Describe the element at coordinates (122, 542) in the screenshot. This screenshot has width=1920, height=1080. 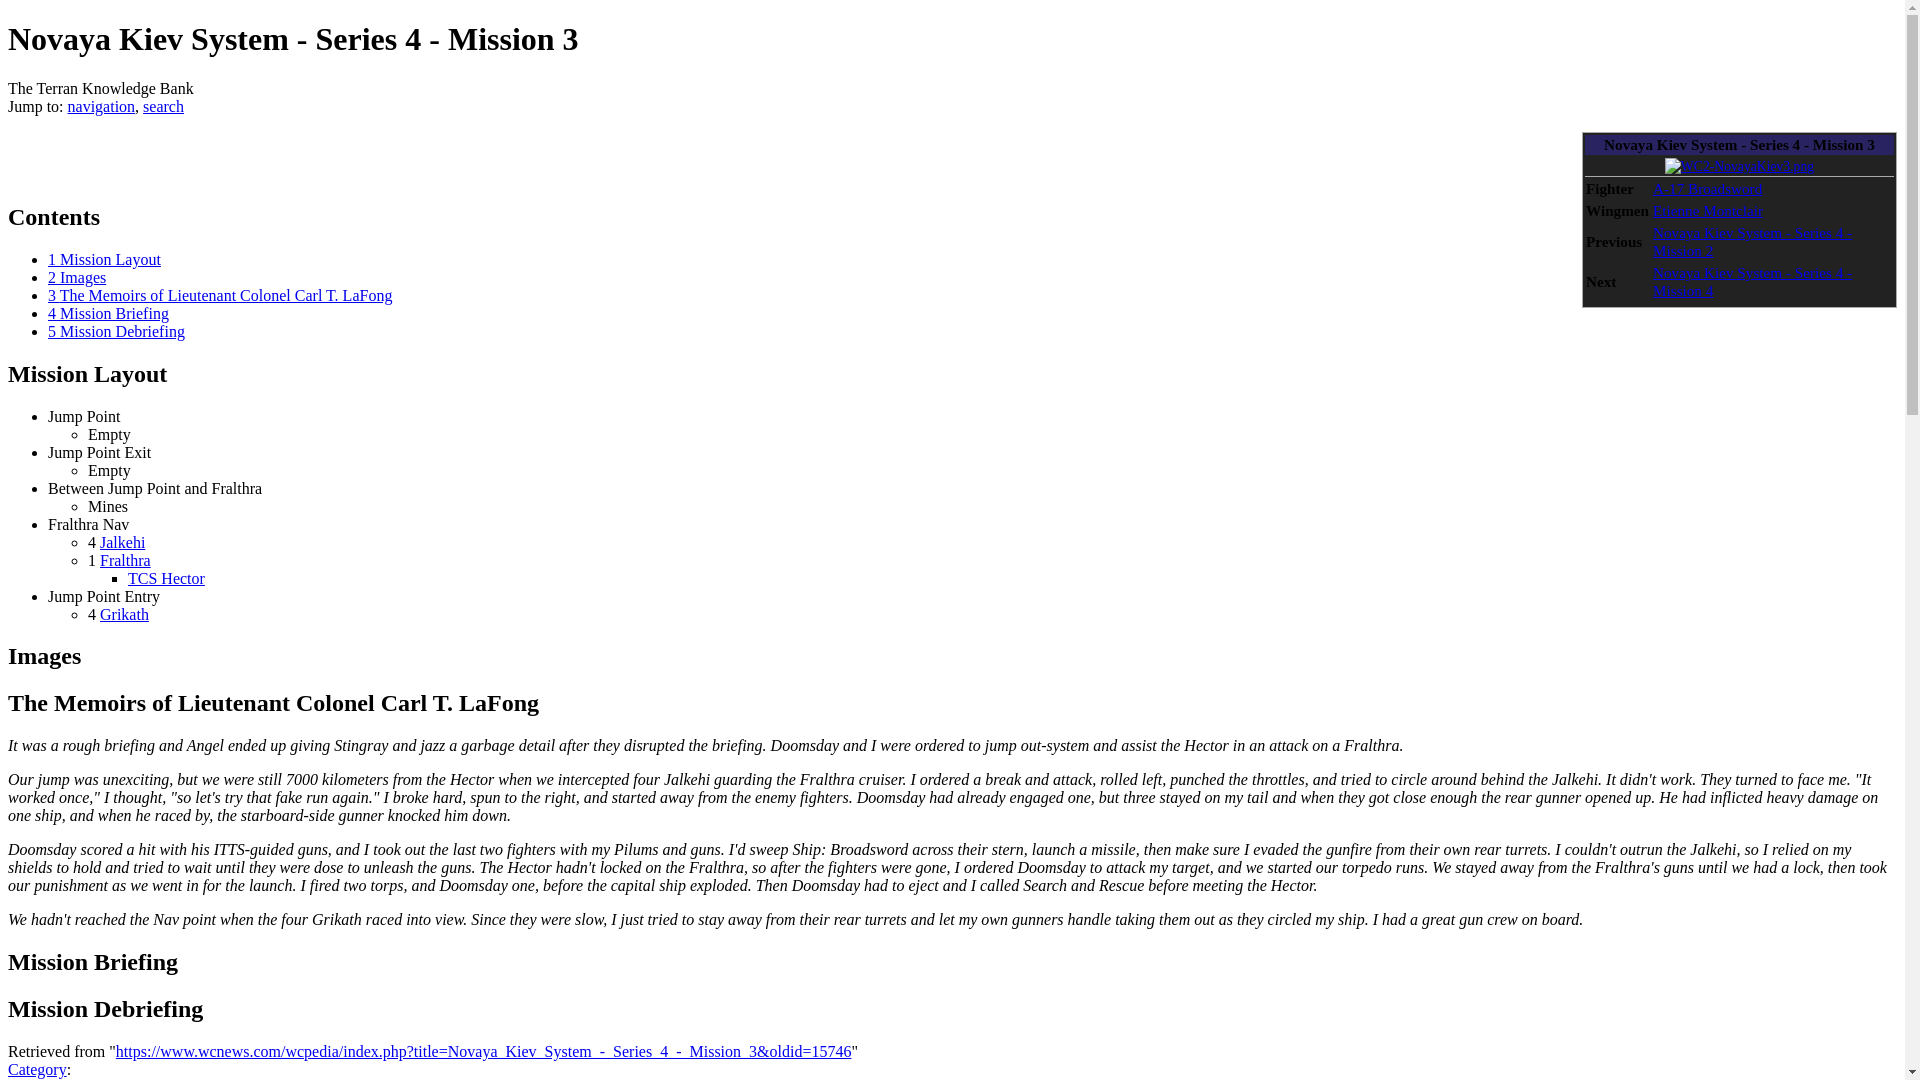
I see `Jalkehi` at that location.